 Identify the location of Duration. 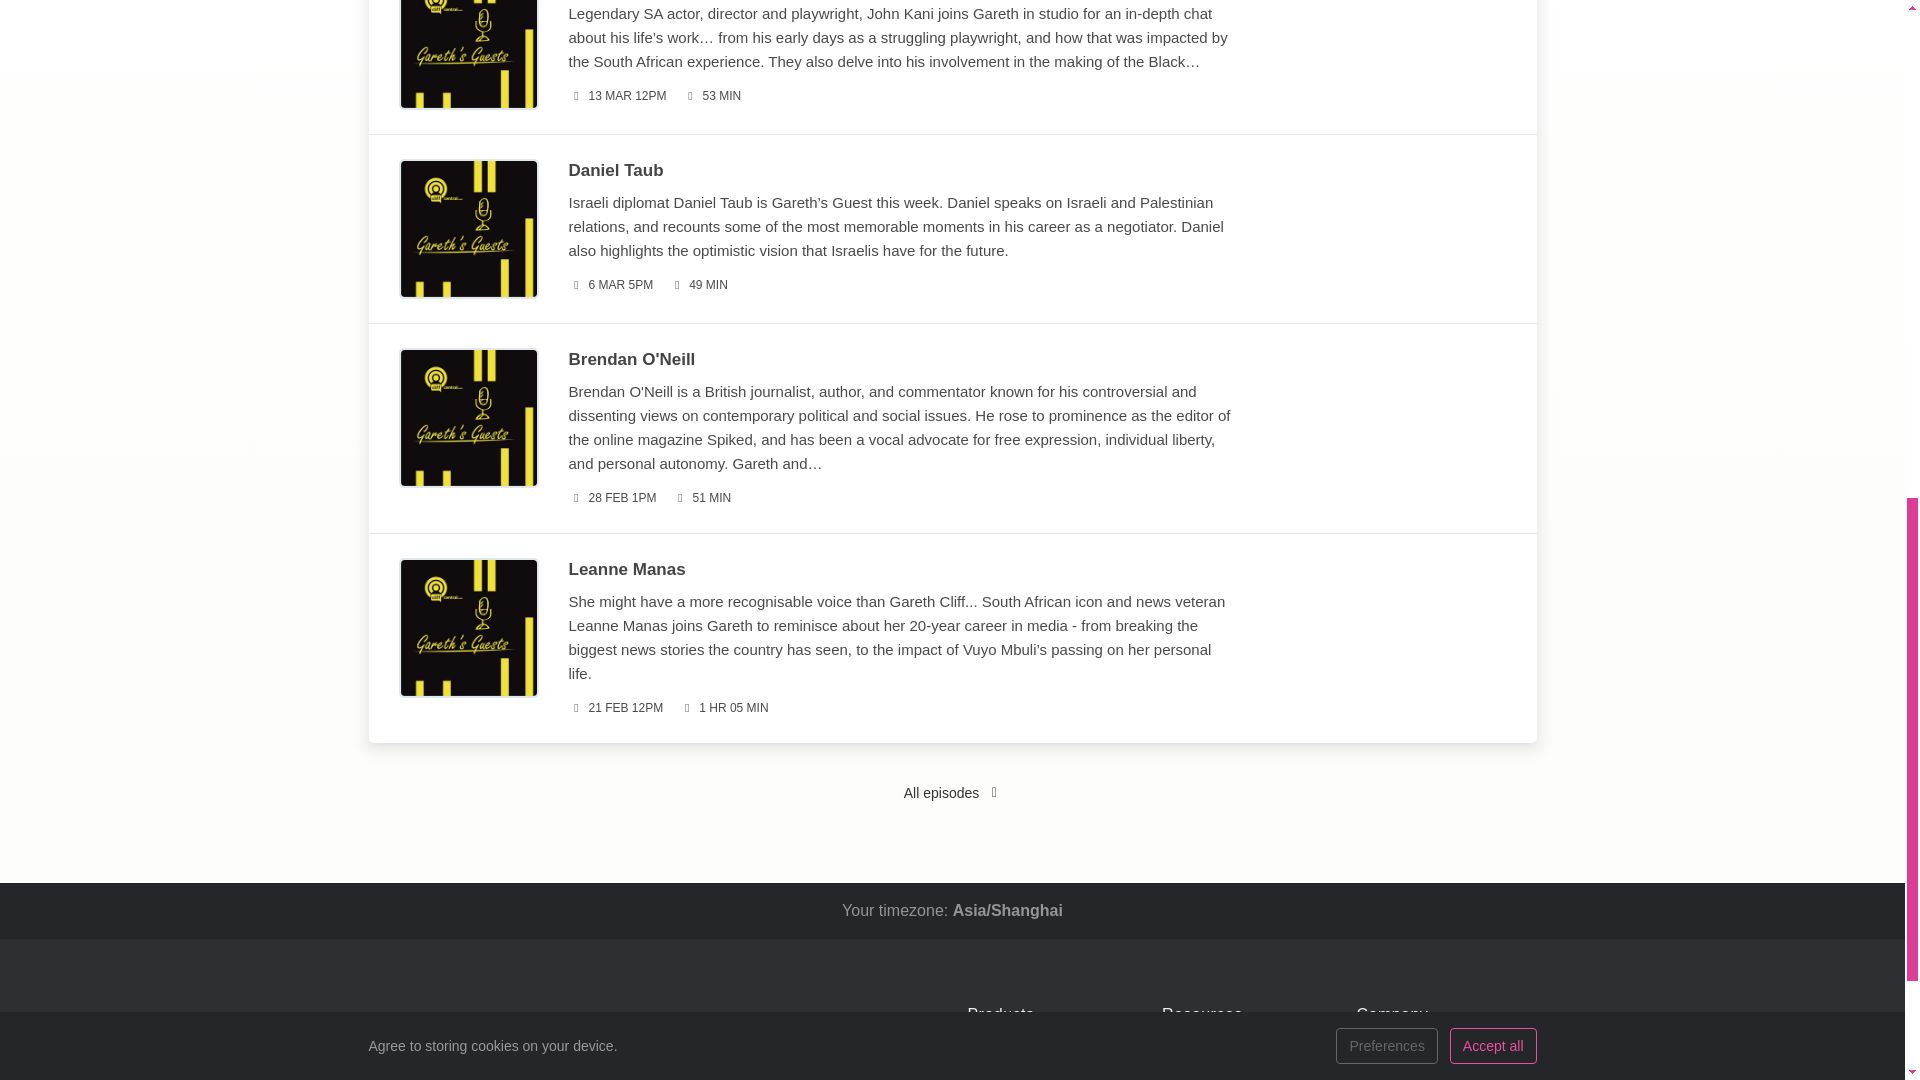
(712, 96).